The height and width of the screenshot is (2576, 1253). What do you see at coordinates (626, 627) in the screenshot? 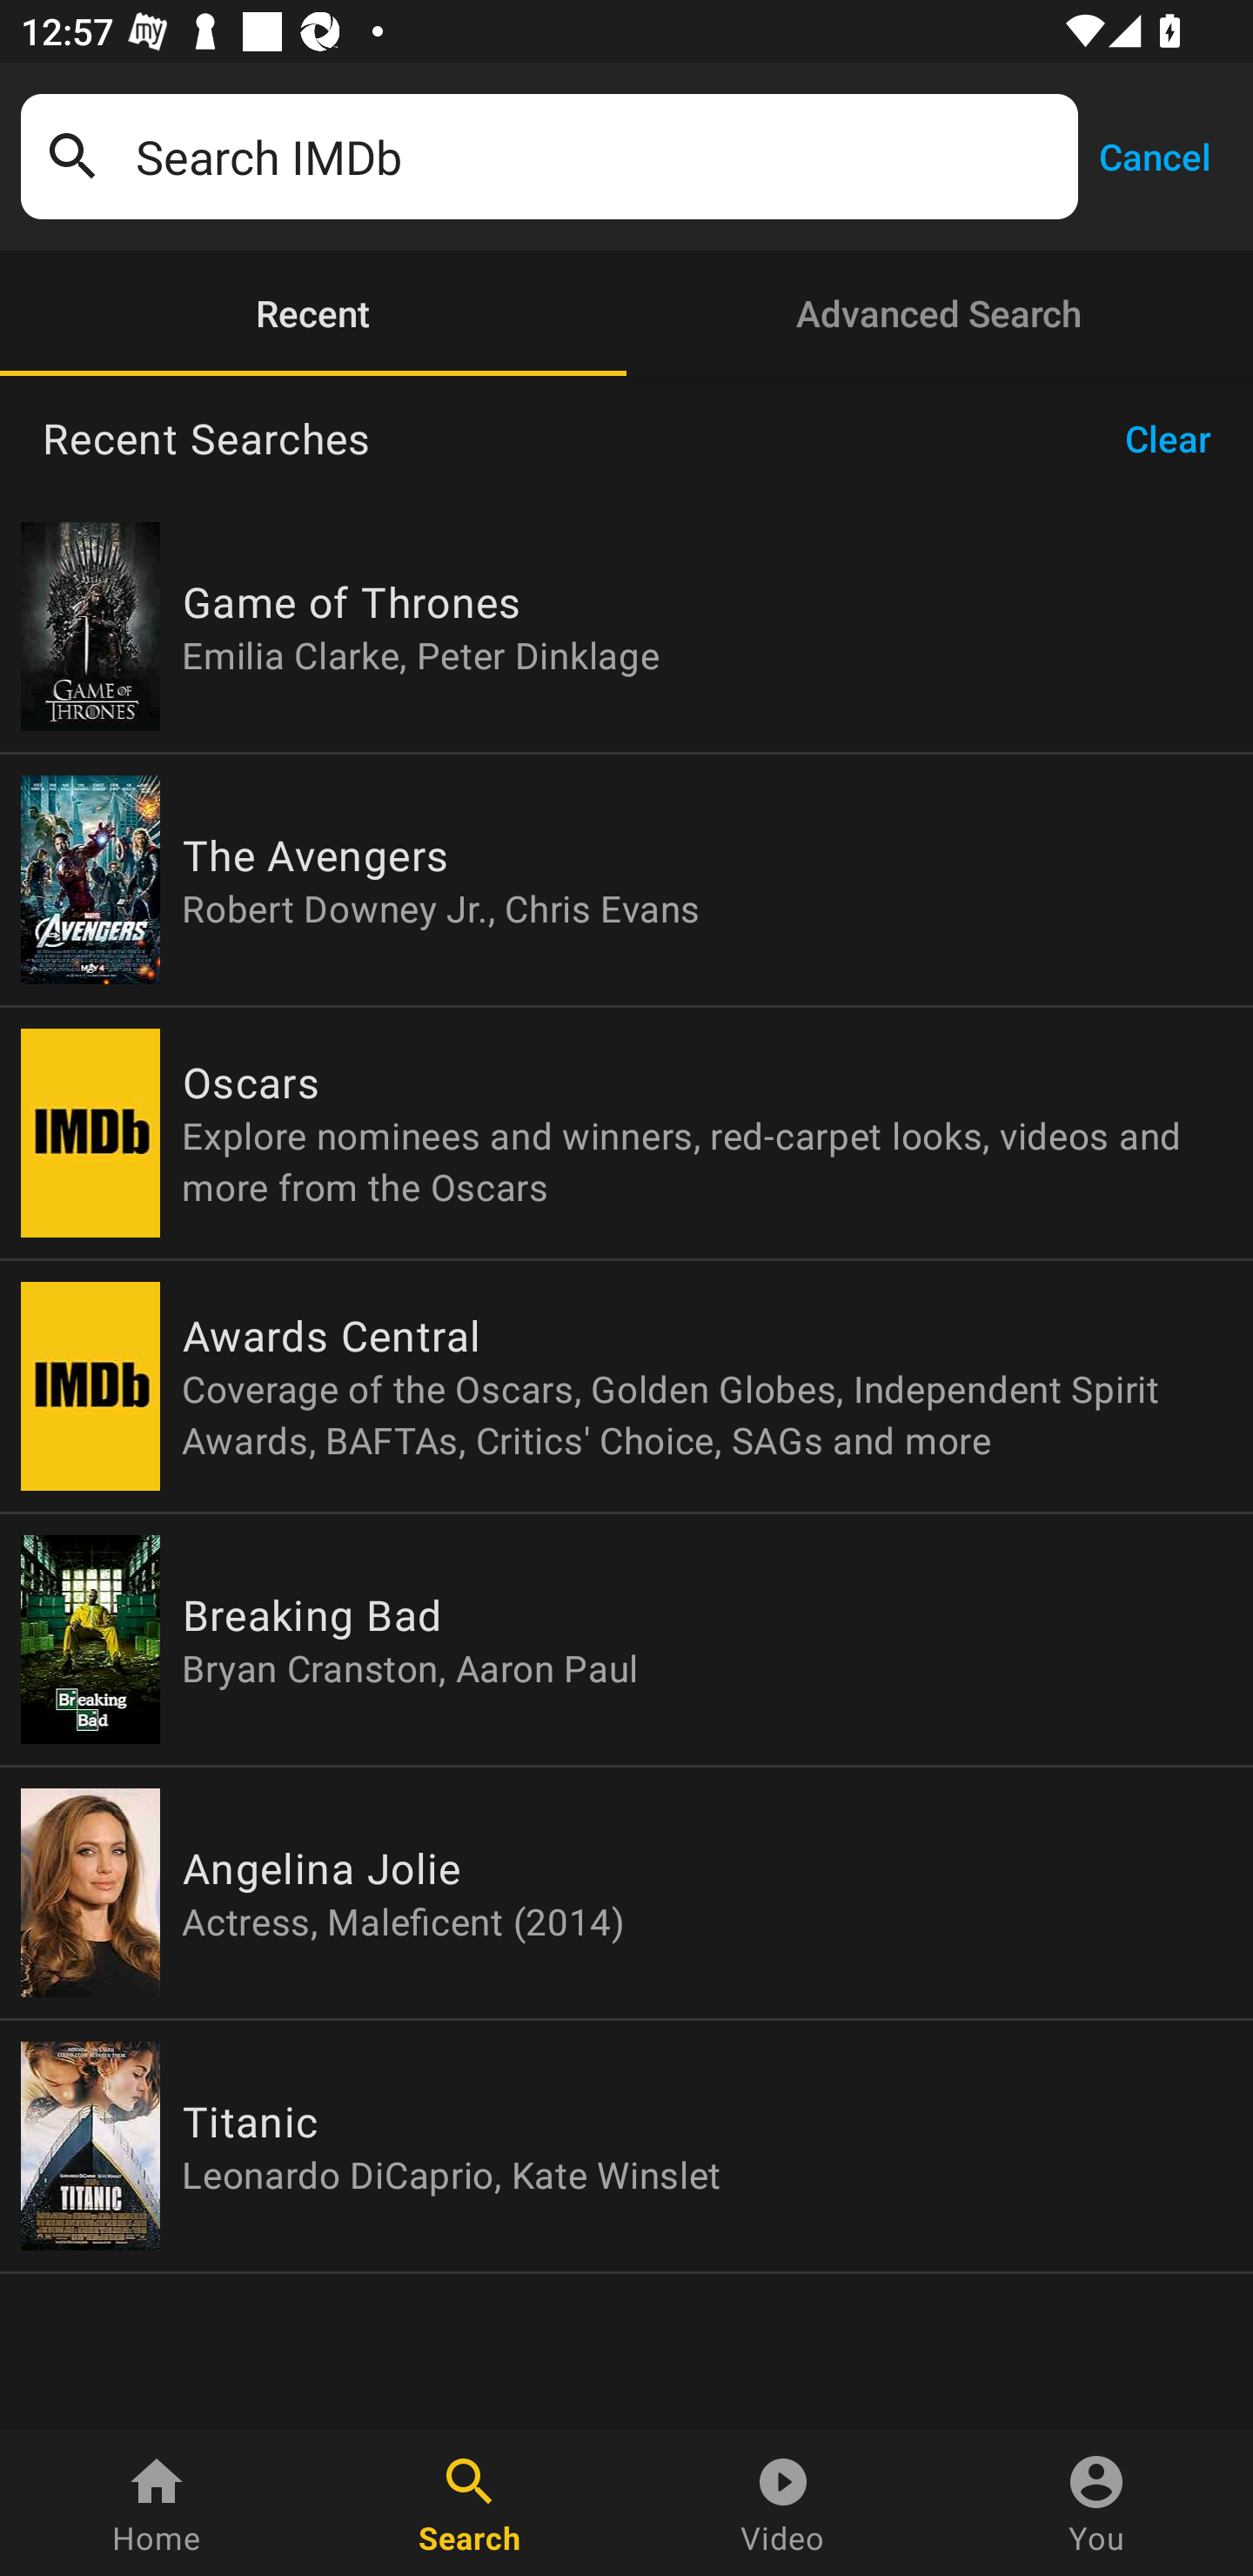
I see `Game of Thrones Emilia Clarke, Peter Dinklage` at bounding box center [626, 627].